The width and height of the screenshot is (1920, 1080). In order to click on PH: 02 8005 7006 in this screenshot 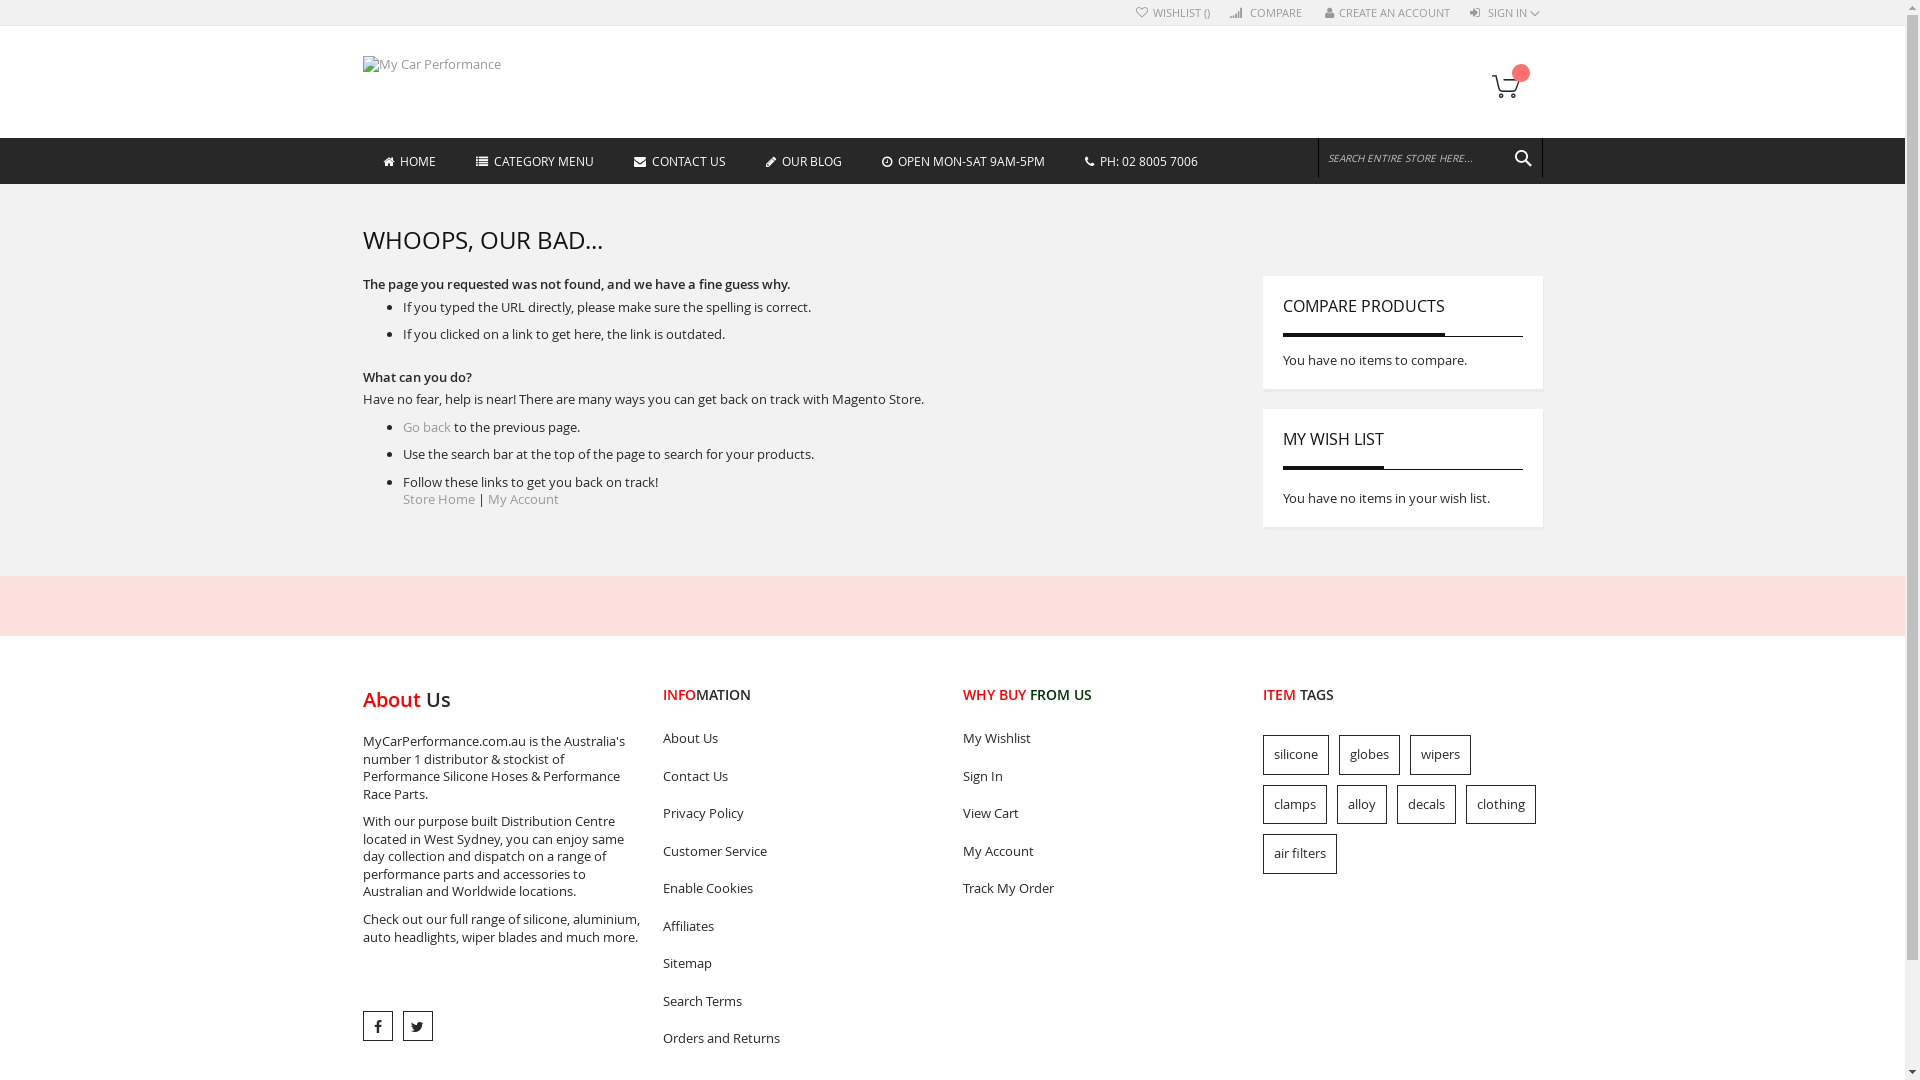, I will do `click(1140, 160)`.